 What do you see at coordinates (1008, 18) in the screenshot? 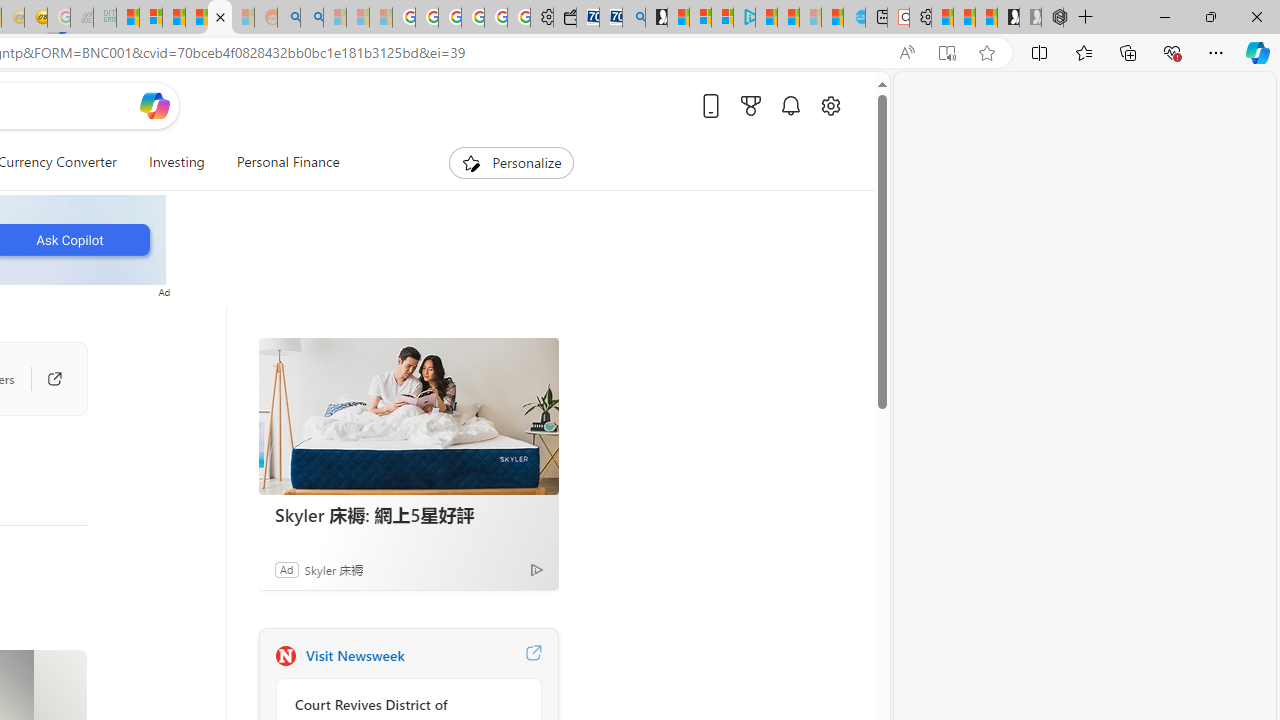
I see `Play Free Online Games | Games from Microsoft Start` at bounding box center [1008, 18].